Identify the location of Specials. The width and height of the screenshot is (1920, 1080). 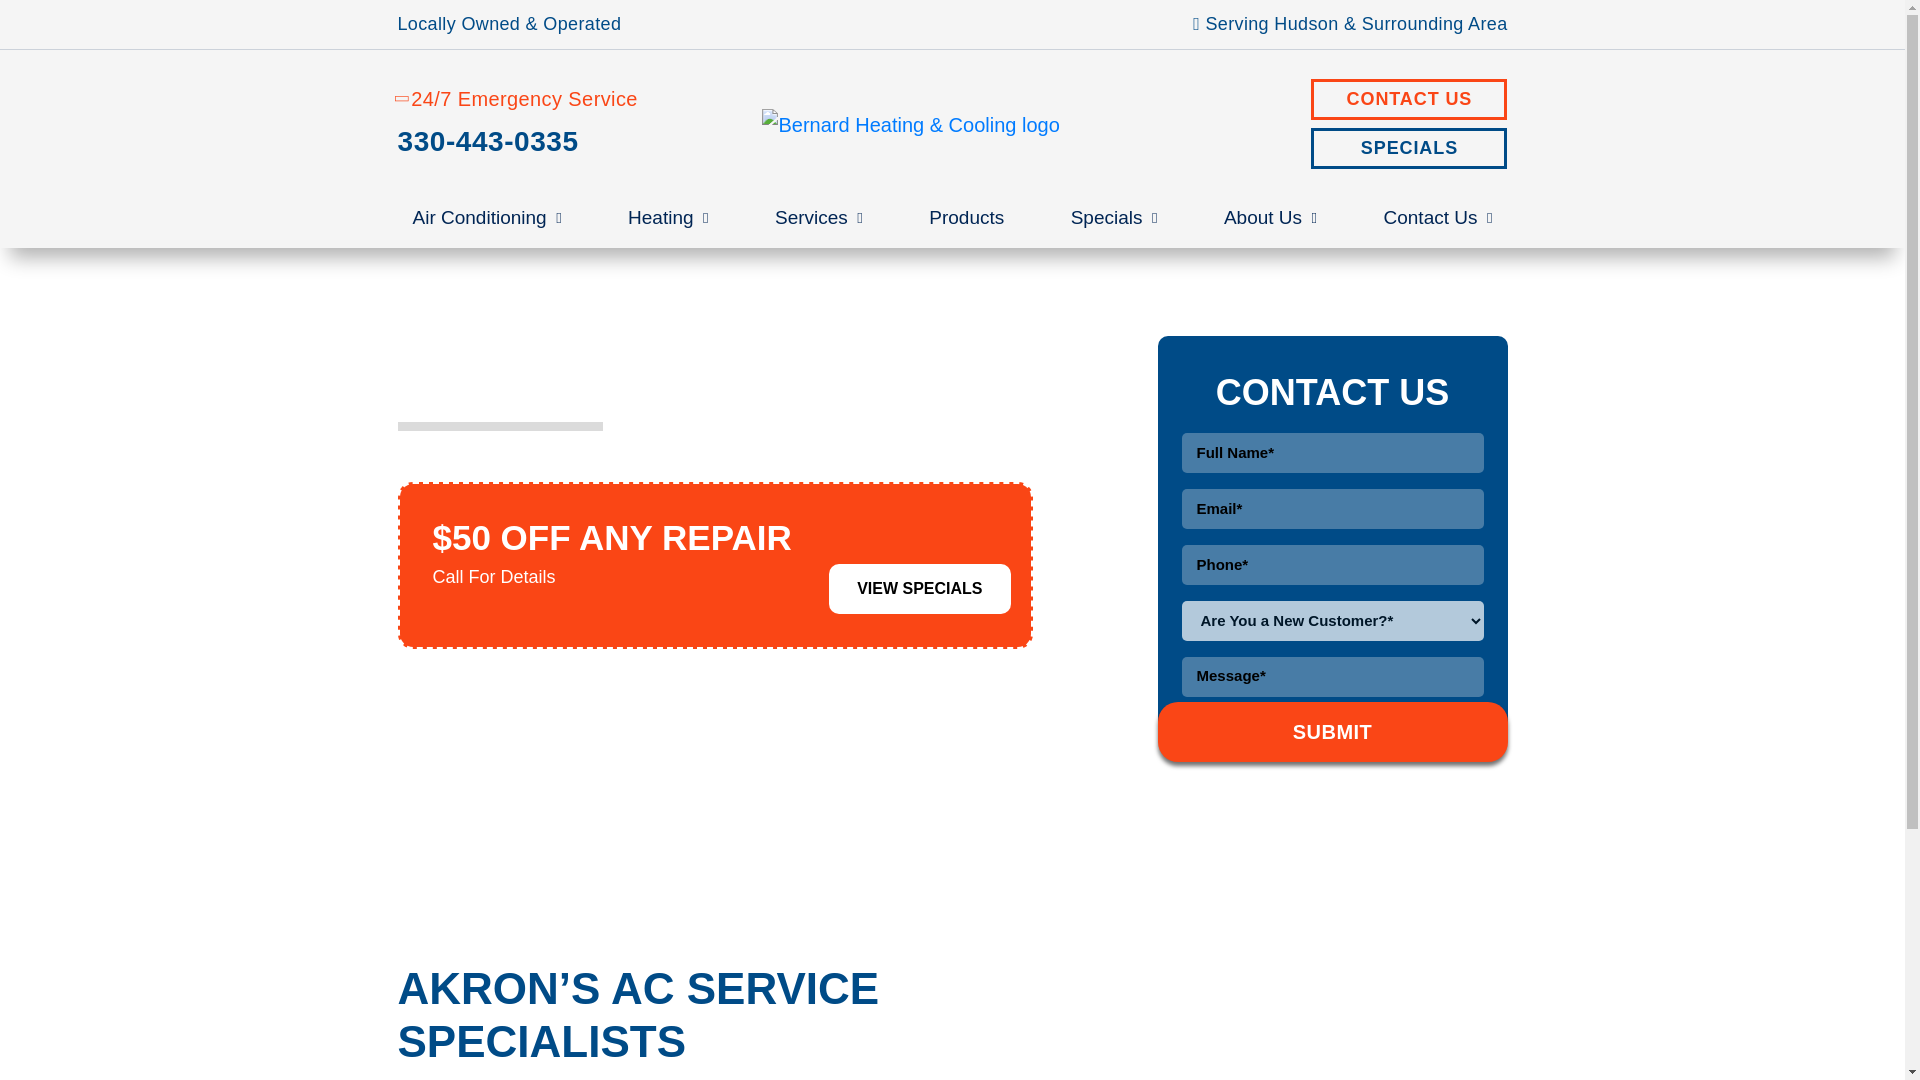
(1114, 218).